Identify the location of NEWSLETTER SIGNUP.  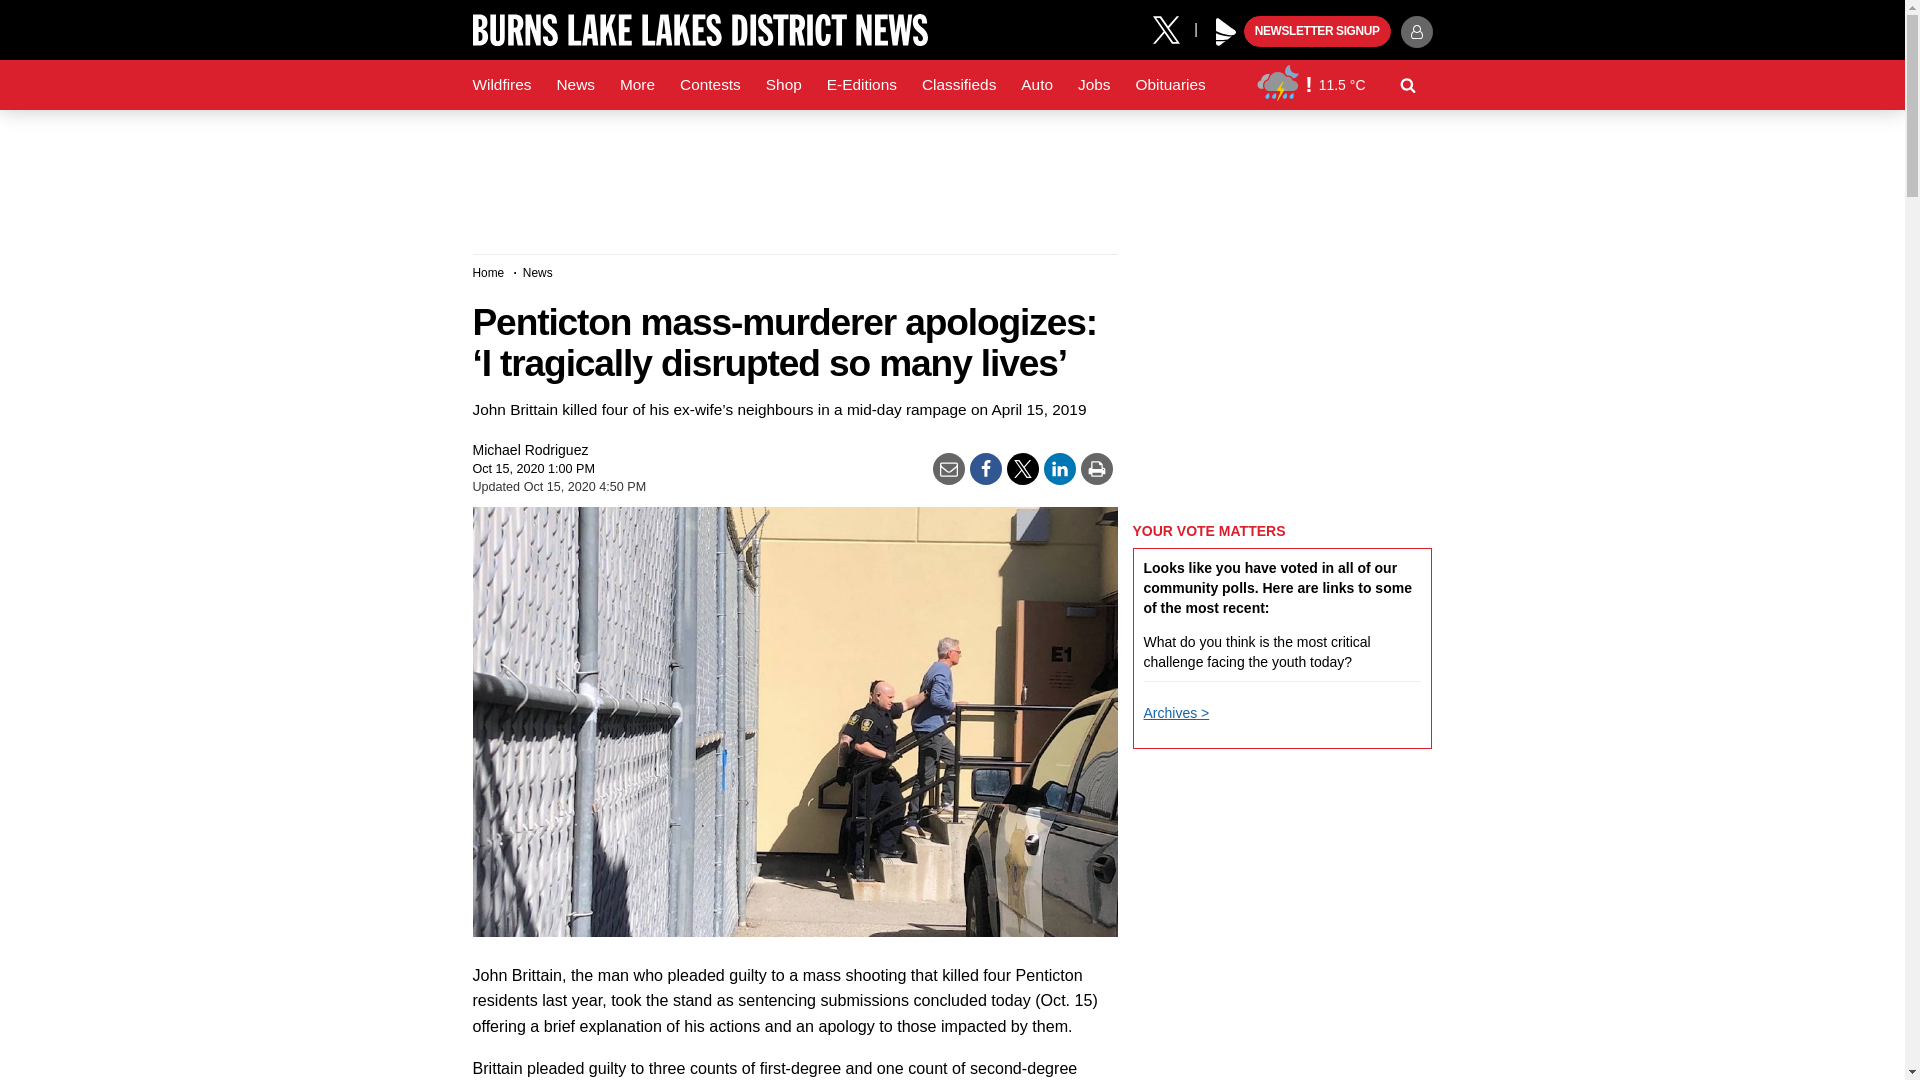
(1317, 32).